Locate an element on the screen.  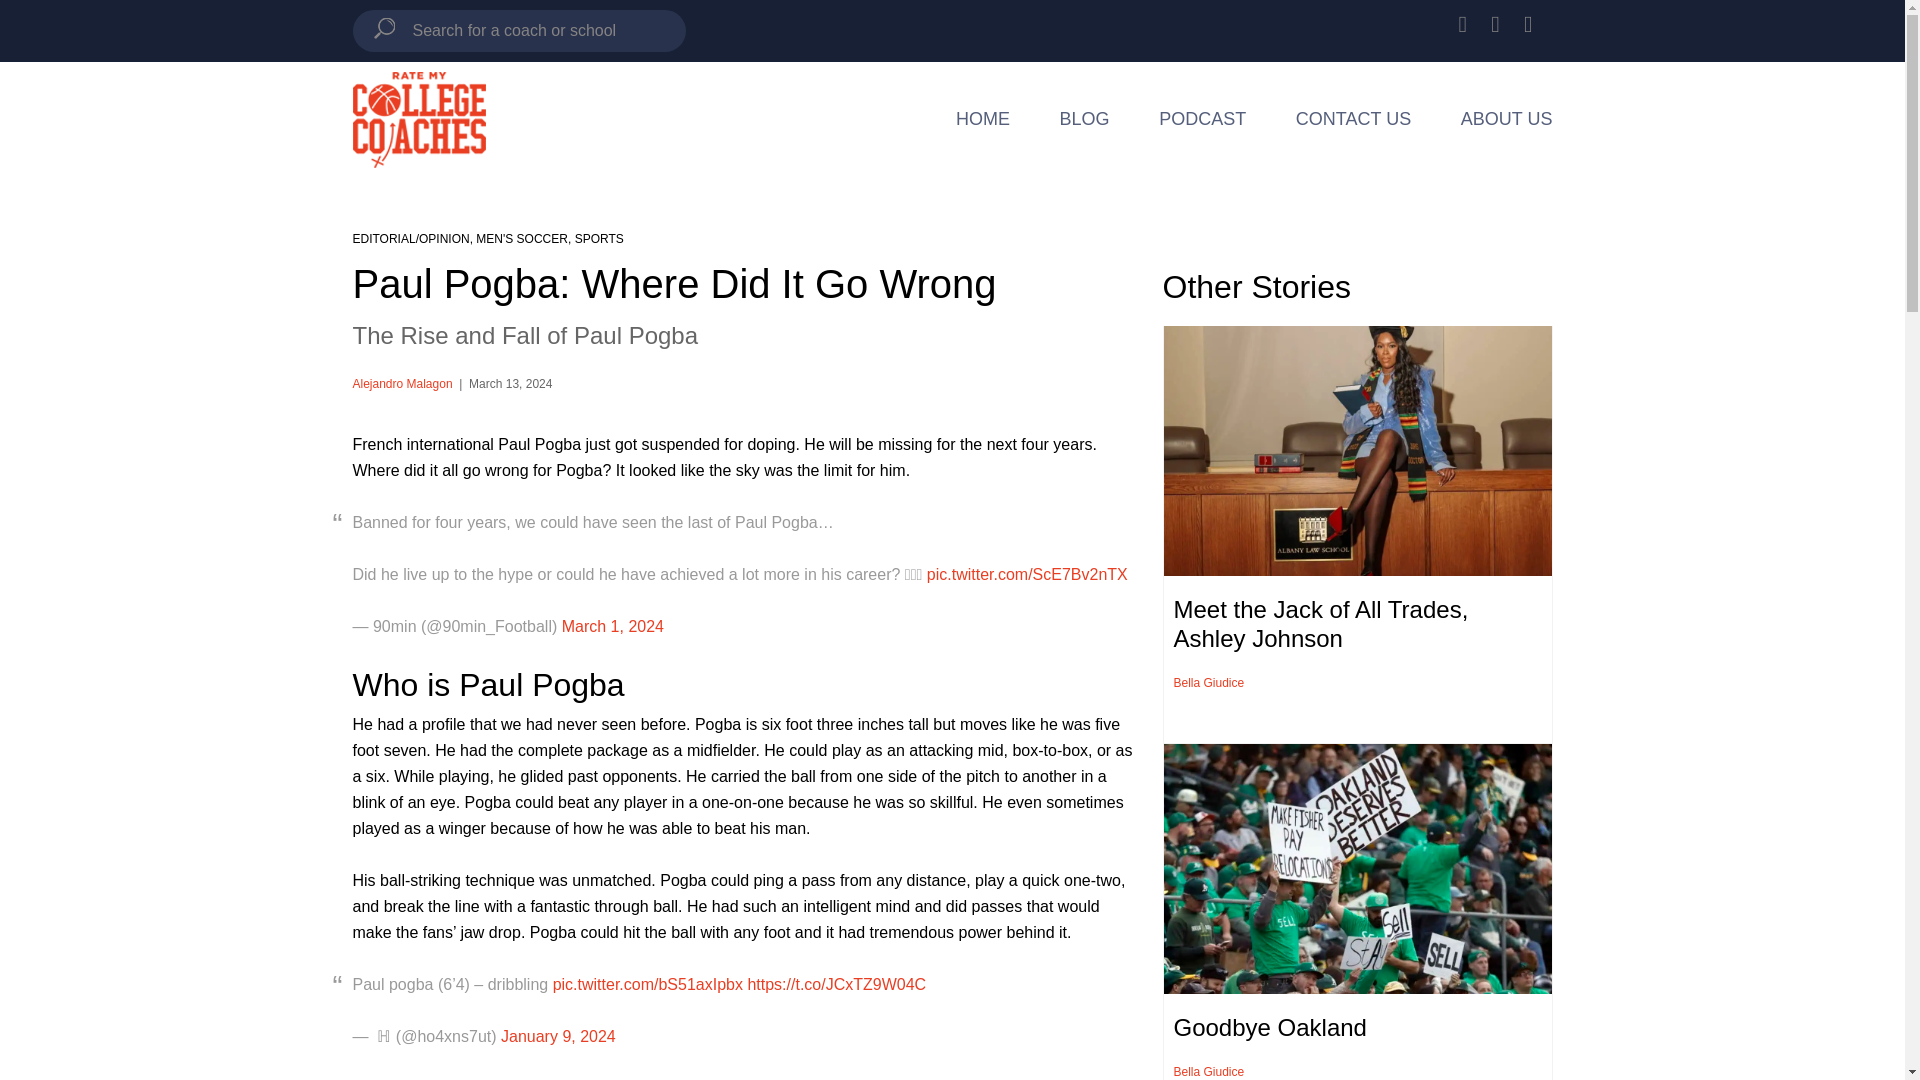
MEN'S SOCCER is located at coordinates (522, 239).